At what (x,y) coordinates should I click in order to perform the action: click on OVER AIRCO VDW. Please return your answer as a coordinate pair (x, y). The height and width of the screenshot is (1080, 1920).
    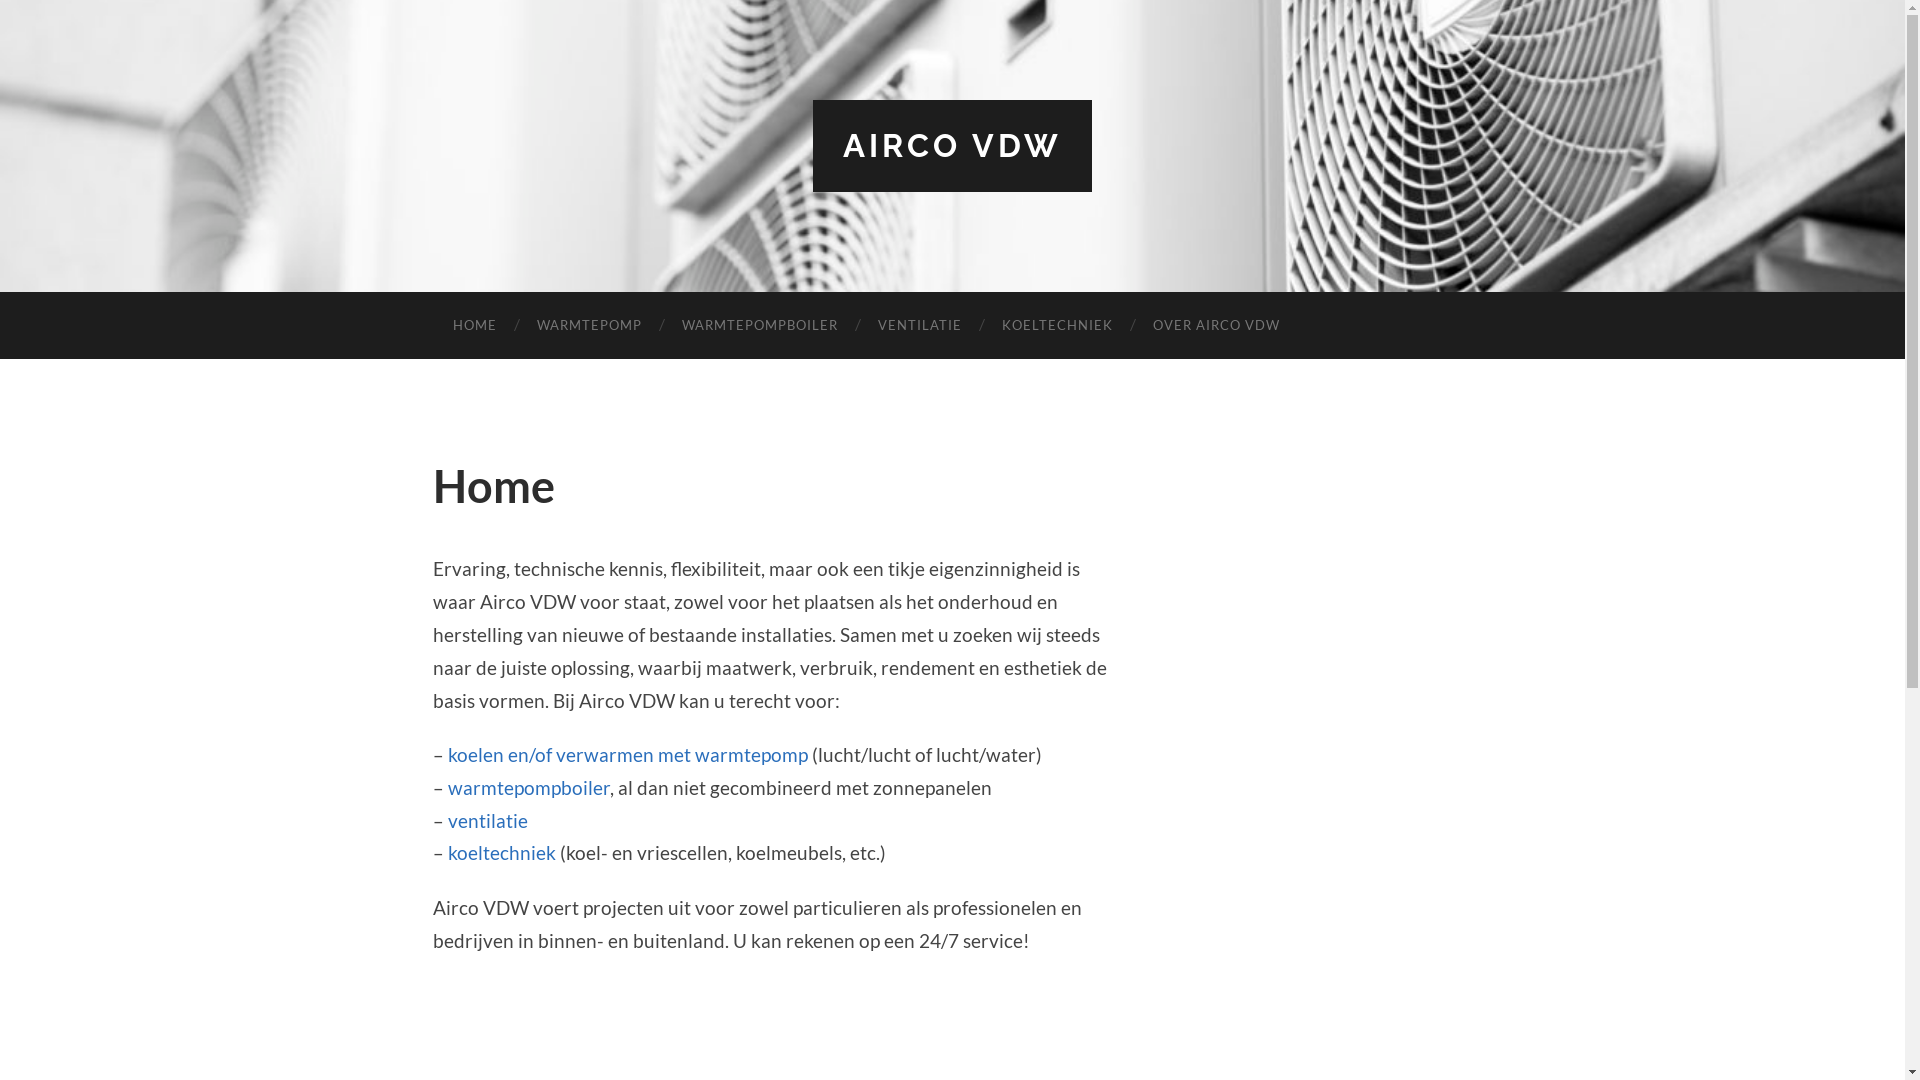
    Looking at the image, I should click on (1216, 326).